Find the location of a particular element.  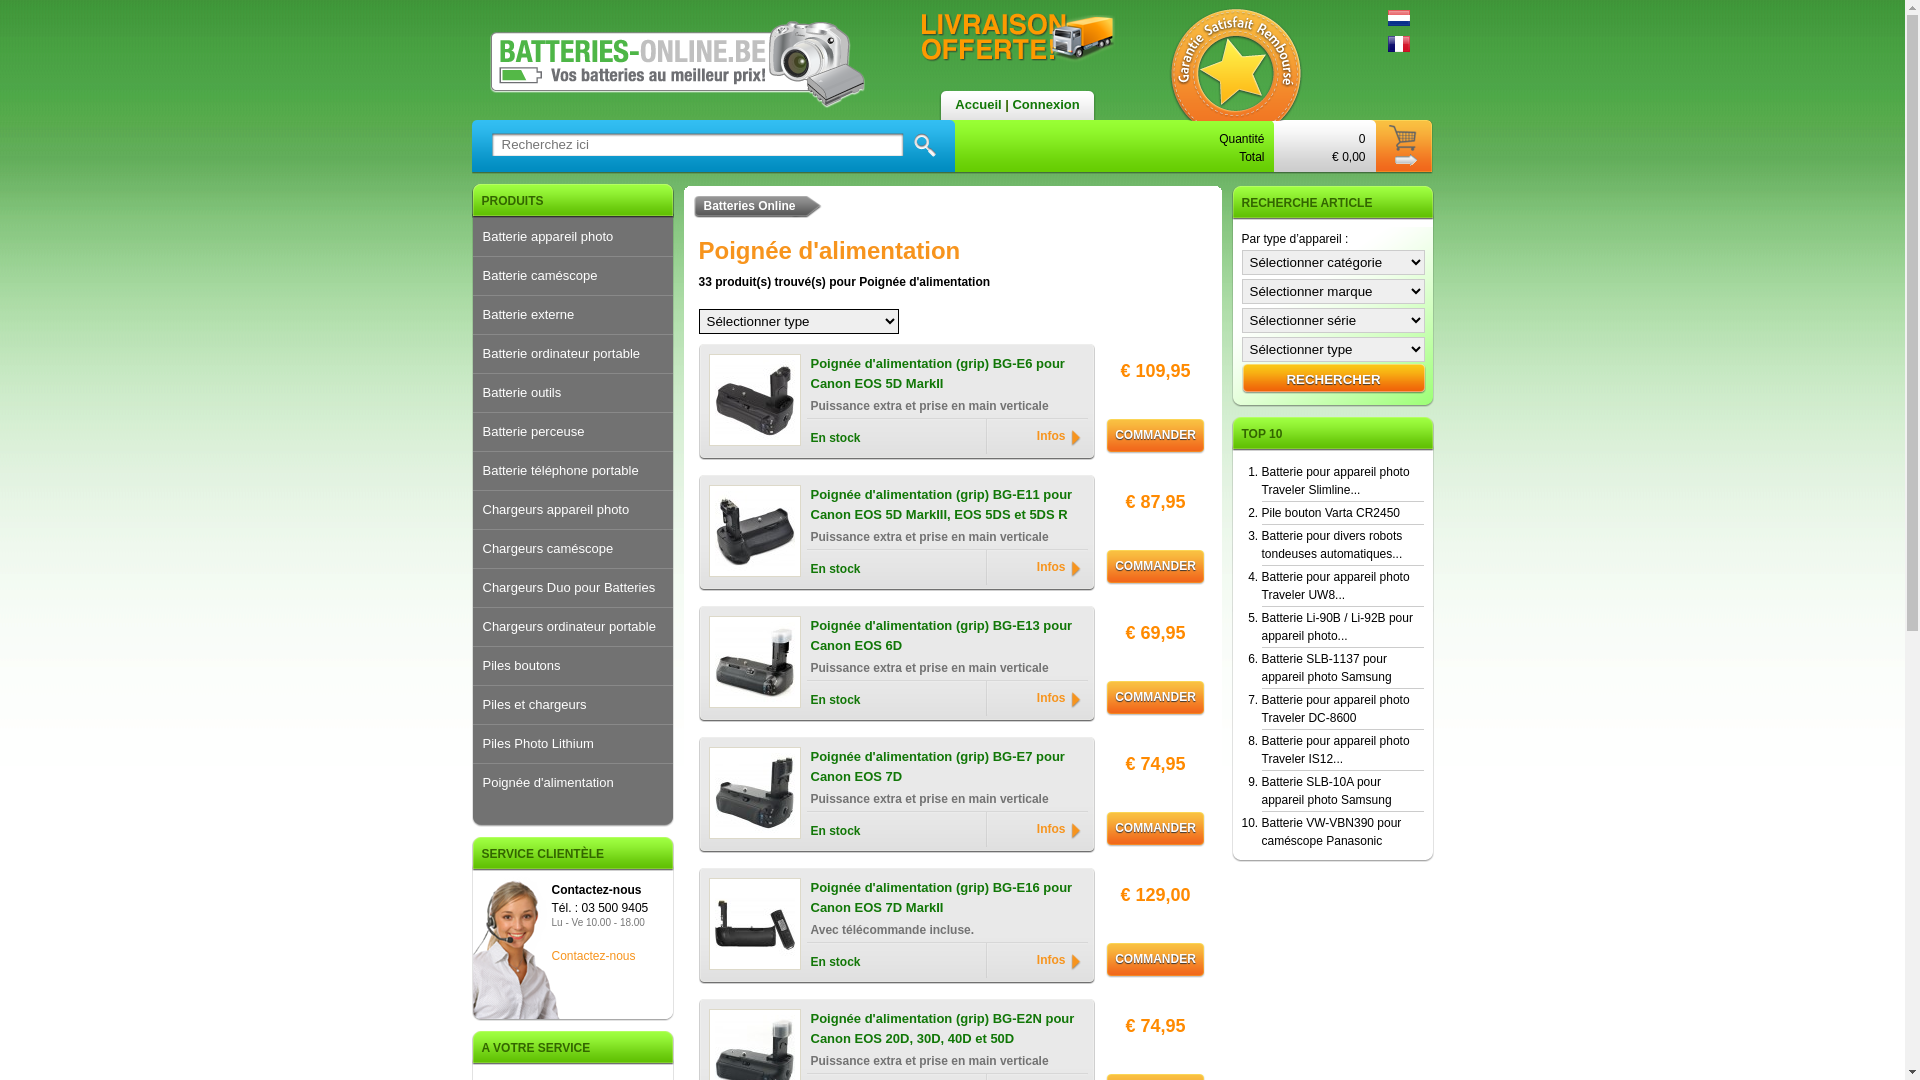

Chargeurs appareil photo is located at coordinates (572, 510).